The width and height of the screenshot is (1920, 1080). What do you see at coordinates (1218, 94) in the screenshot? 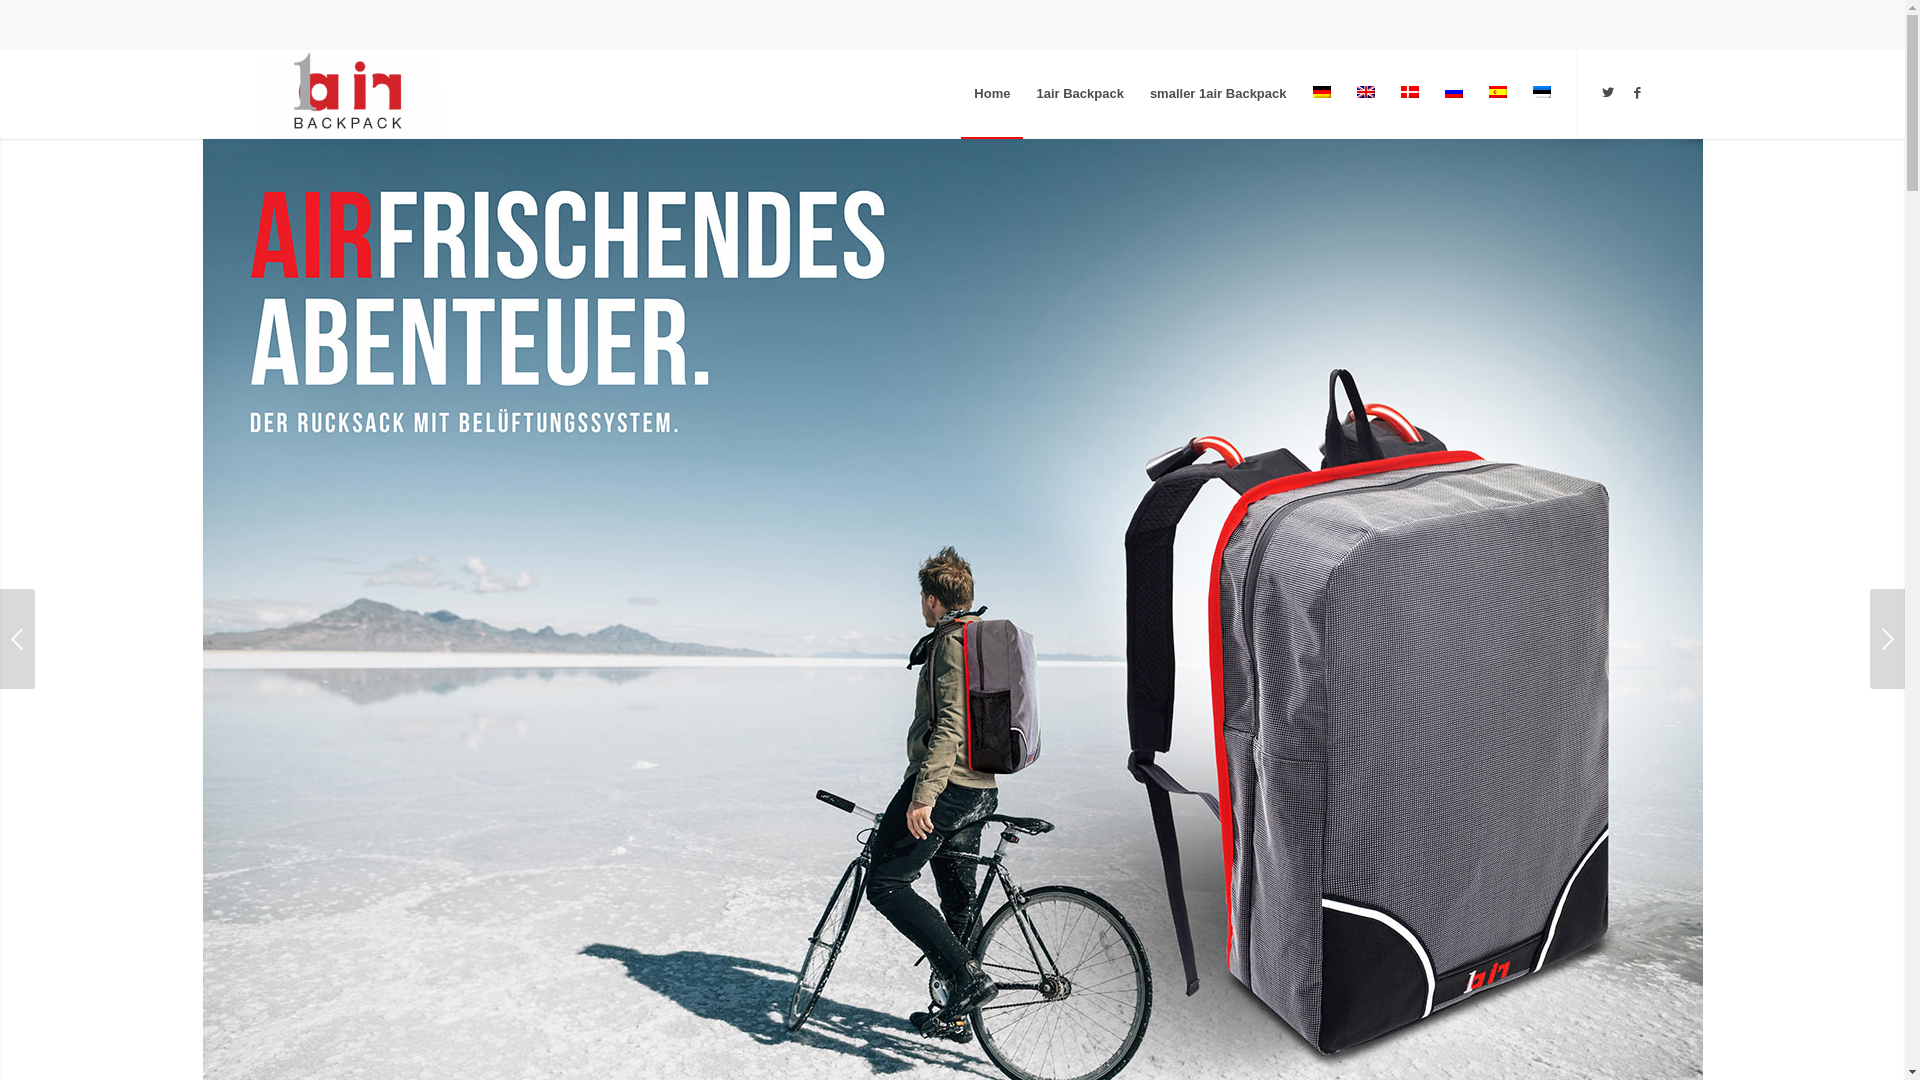
I see `smaller 1air Backpack` at bounding box center [1218, 94].